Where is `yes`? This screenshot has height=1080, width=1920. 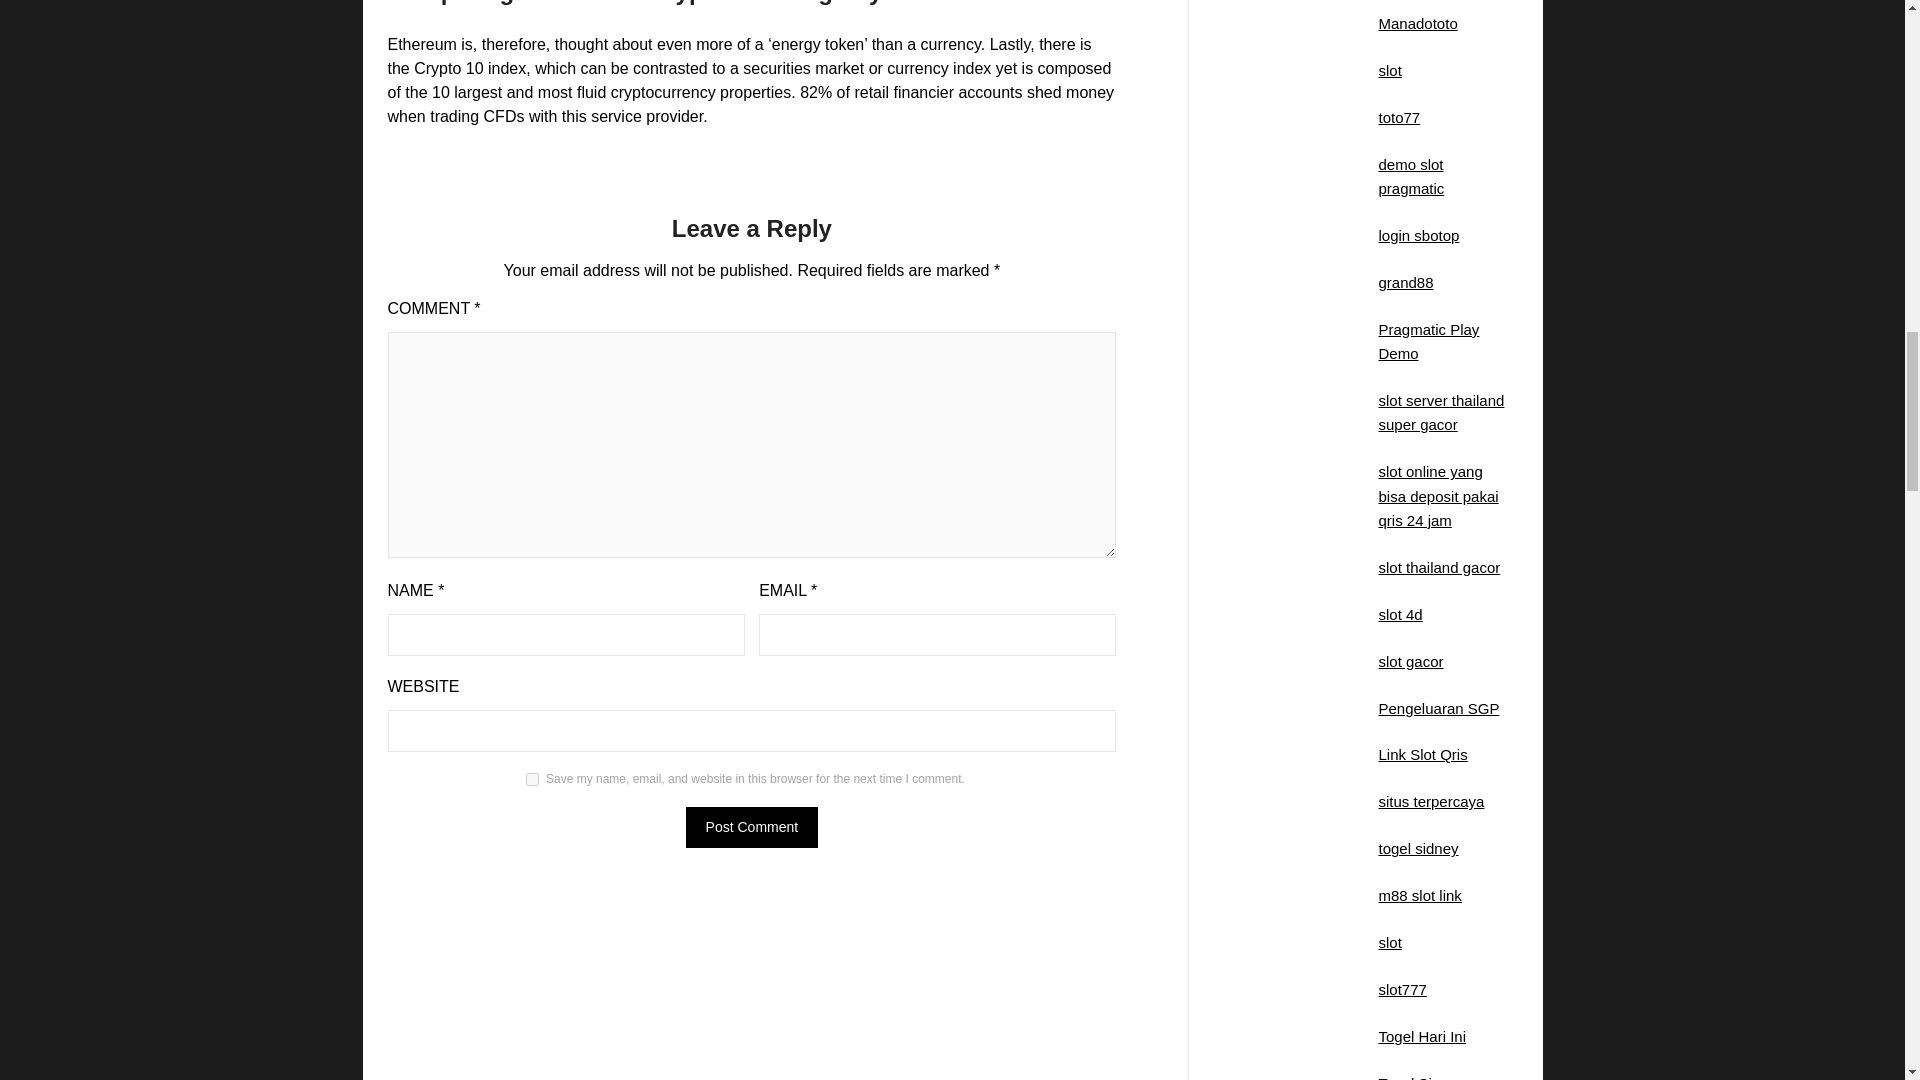
yes is located at coordinates (532, 780).